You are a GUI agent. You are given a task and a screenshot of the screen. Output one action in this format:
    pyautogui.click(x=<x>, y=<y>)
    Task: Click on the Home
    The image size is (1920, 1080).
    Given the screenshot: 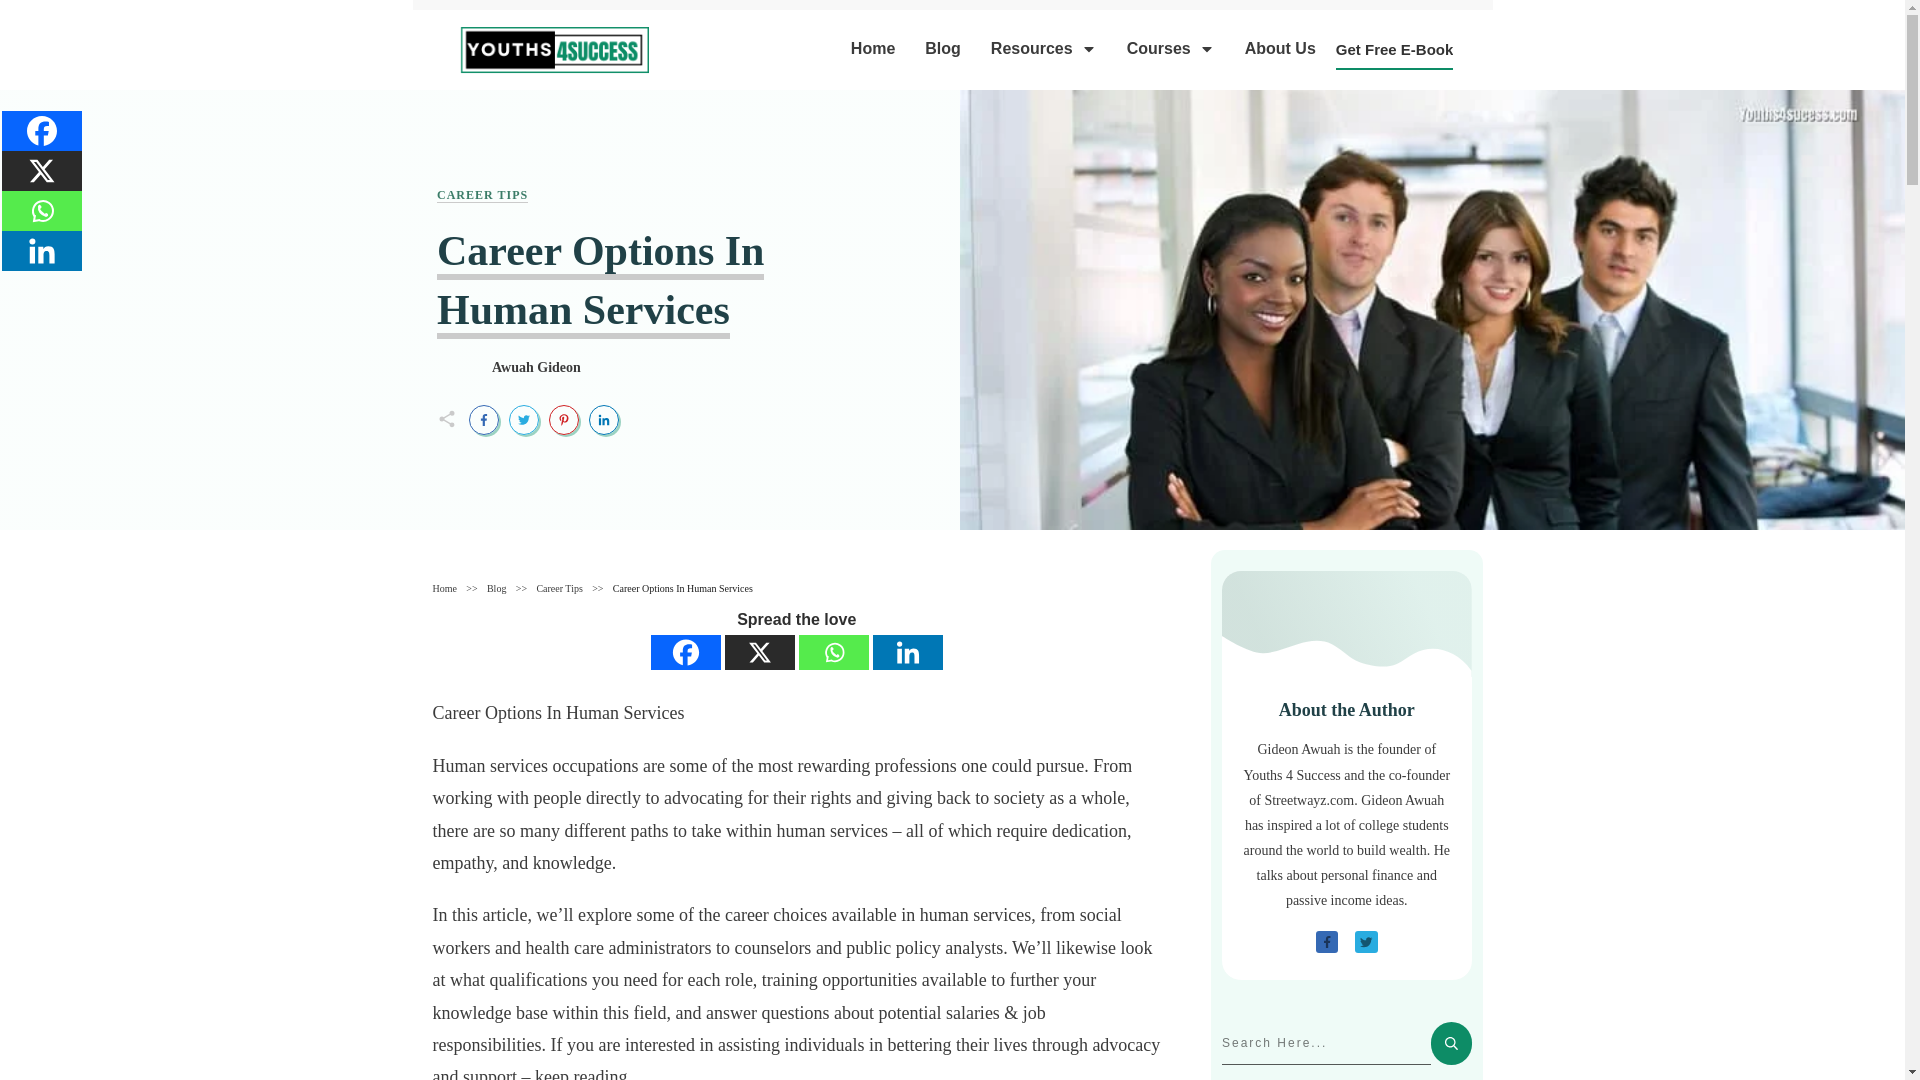 What is the action you would take?
    pyautogui.click(x=872, y=48)
    